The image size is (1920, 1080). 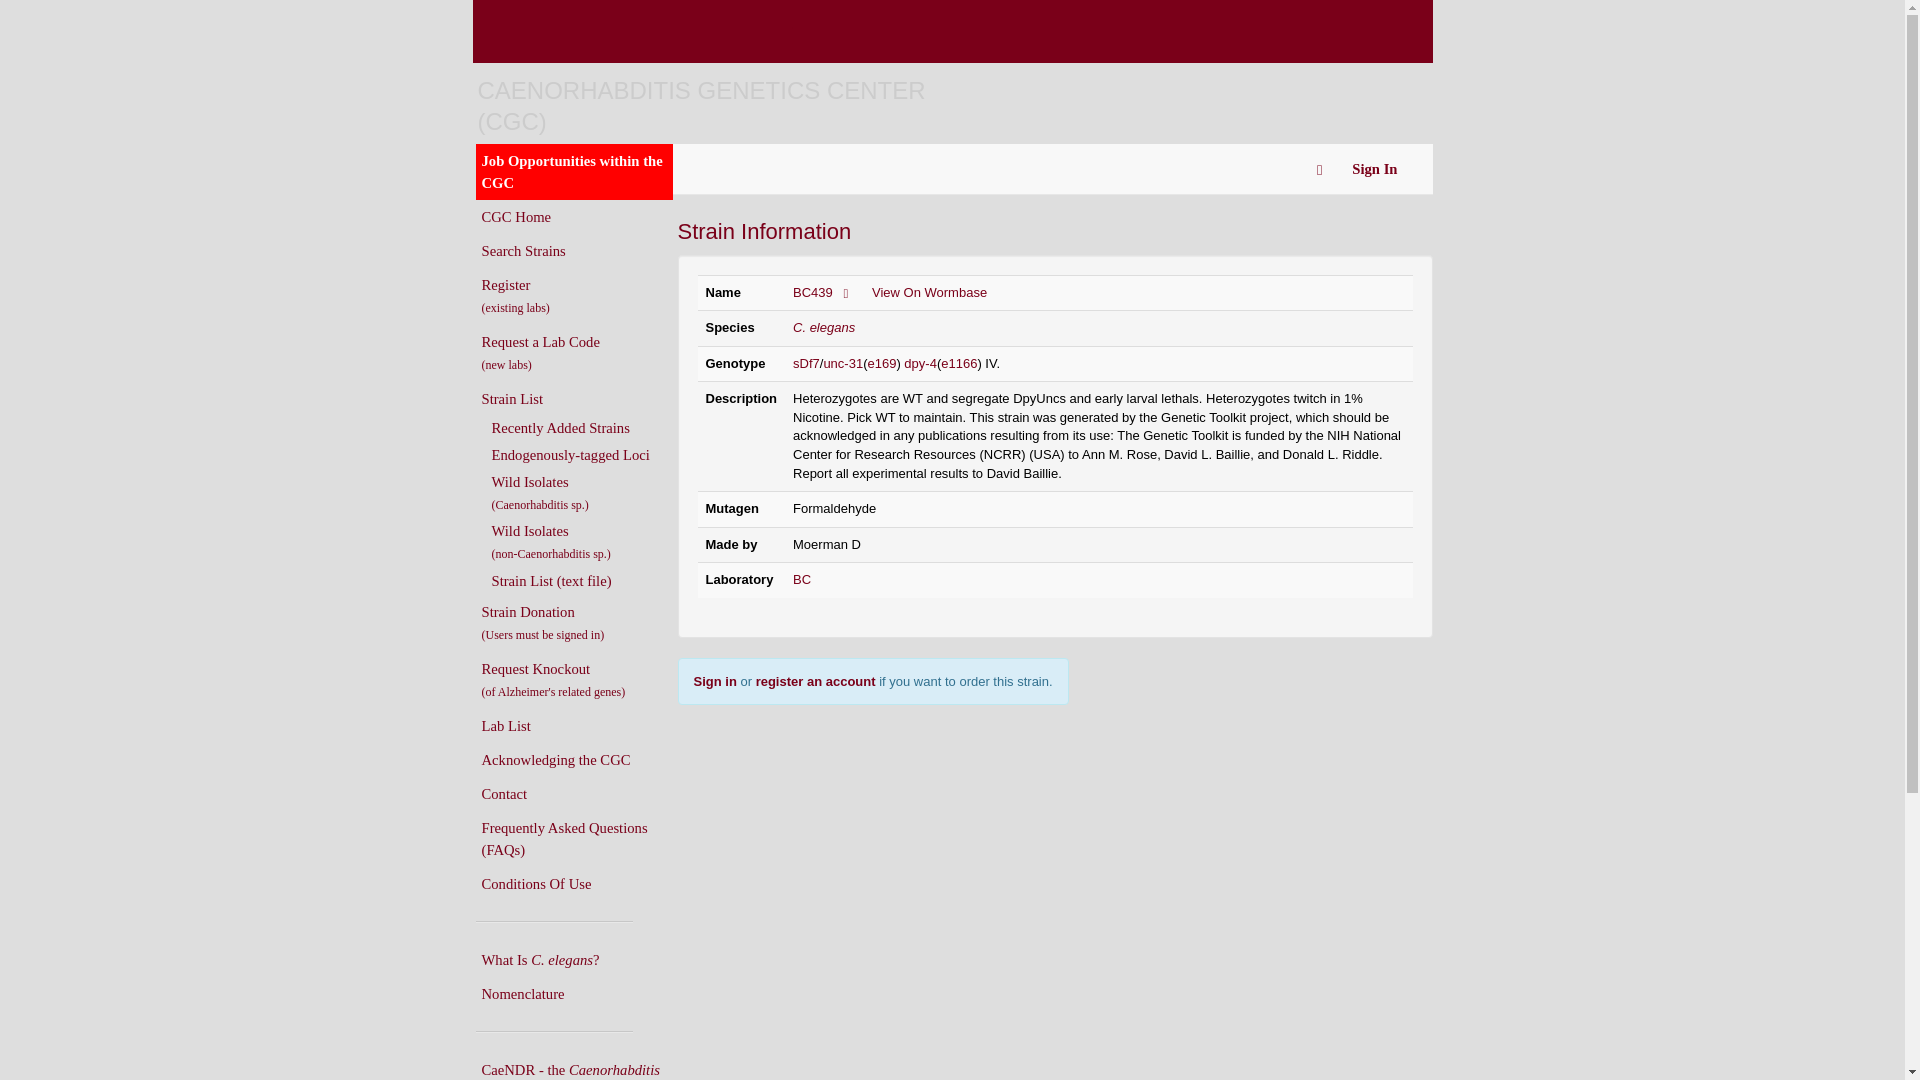 What do you see at coordinates (958, 364) in the screenshot?
I see `e1166` at bounding box center [958, 364].